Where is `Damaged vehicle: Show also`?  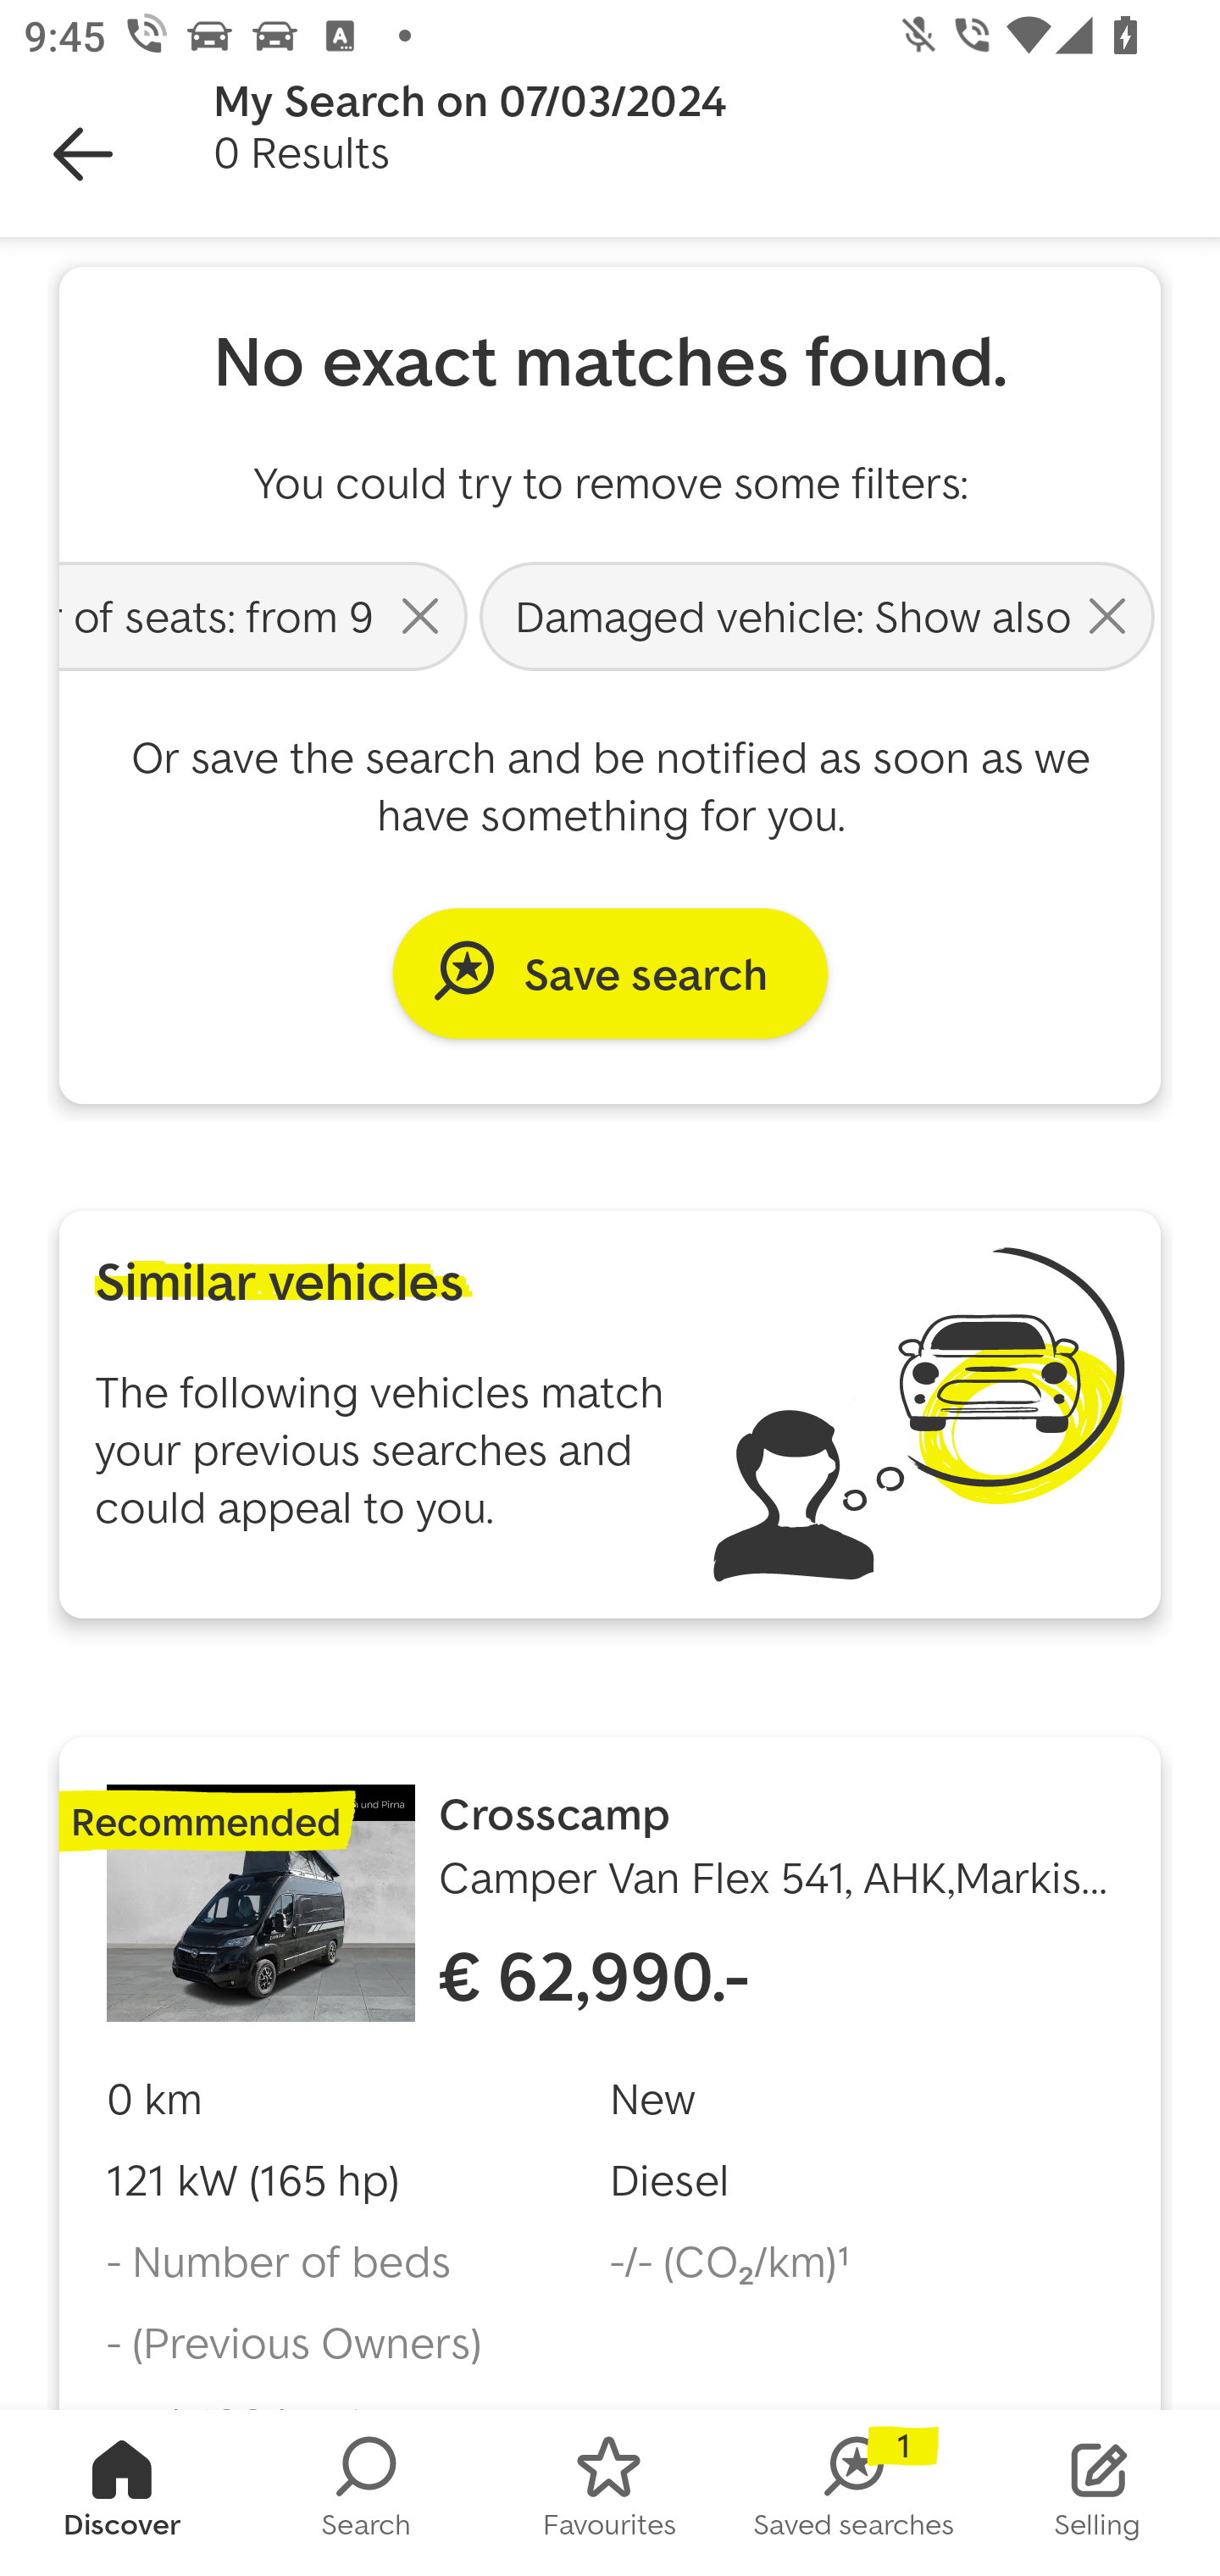
Damaged vehicle: Show also is located at coordinates (817, 615).